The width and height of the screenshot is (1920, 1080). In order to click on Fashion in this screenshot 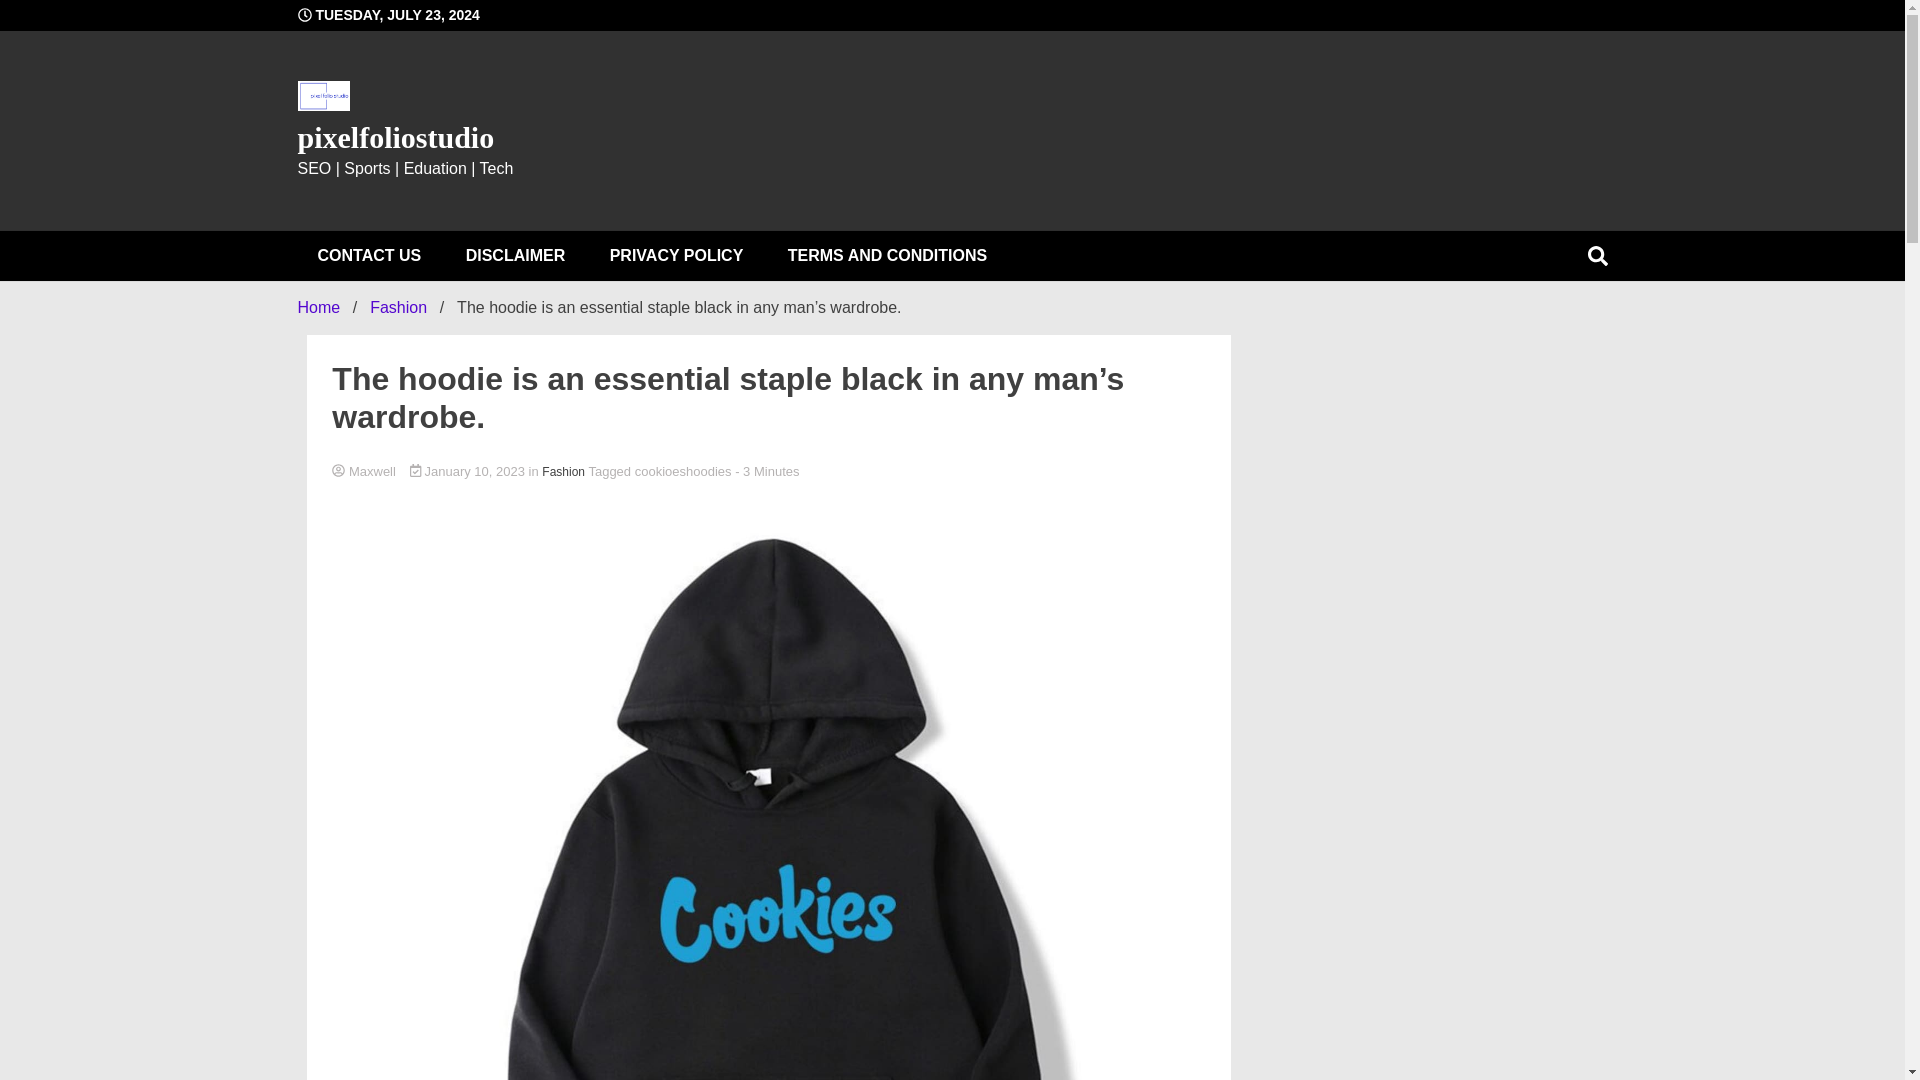, I will do `click(563, 472)`.